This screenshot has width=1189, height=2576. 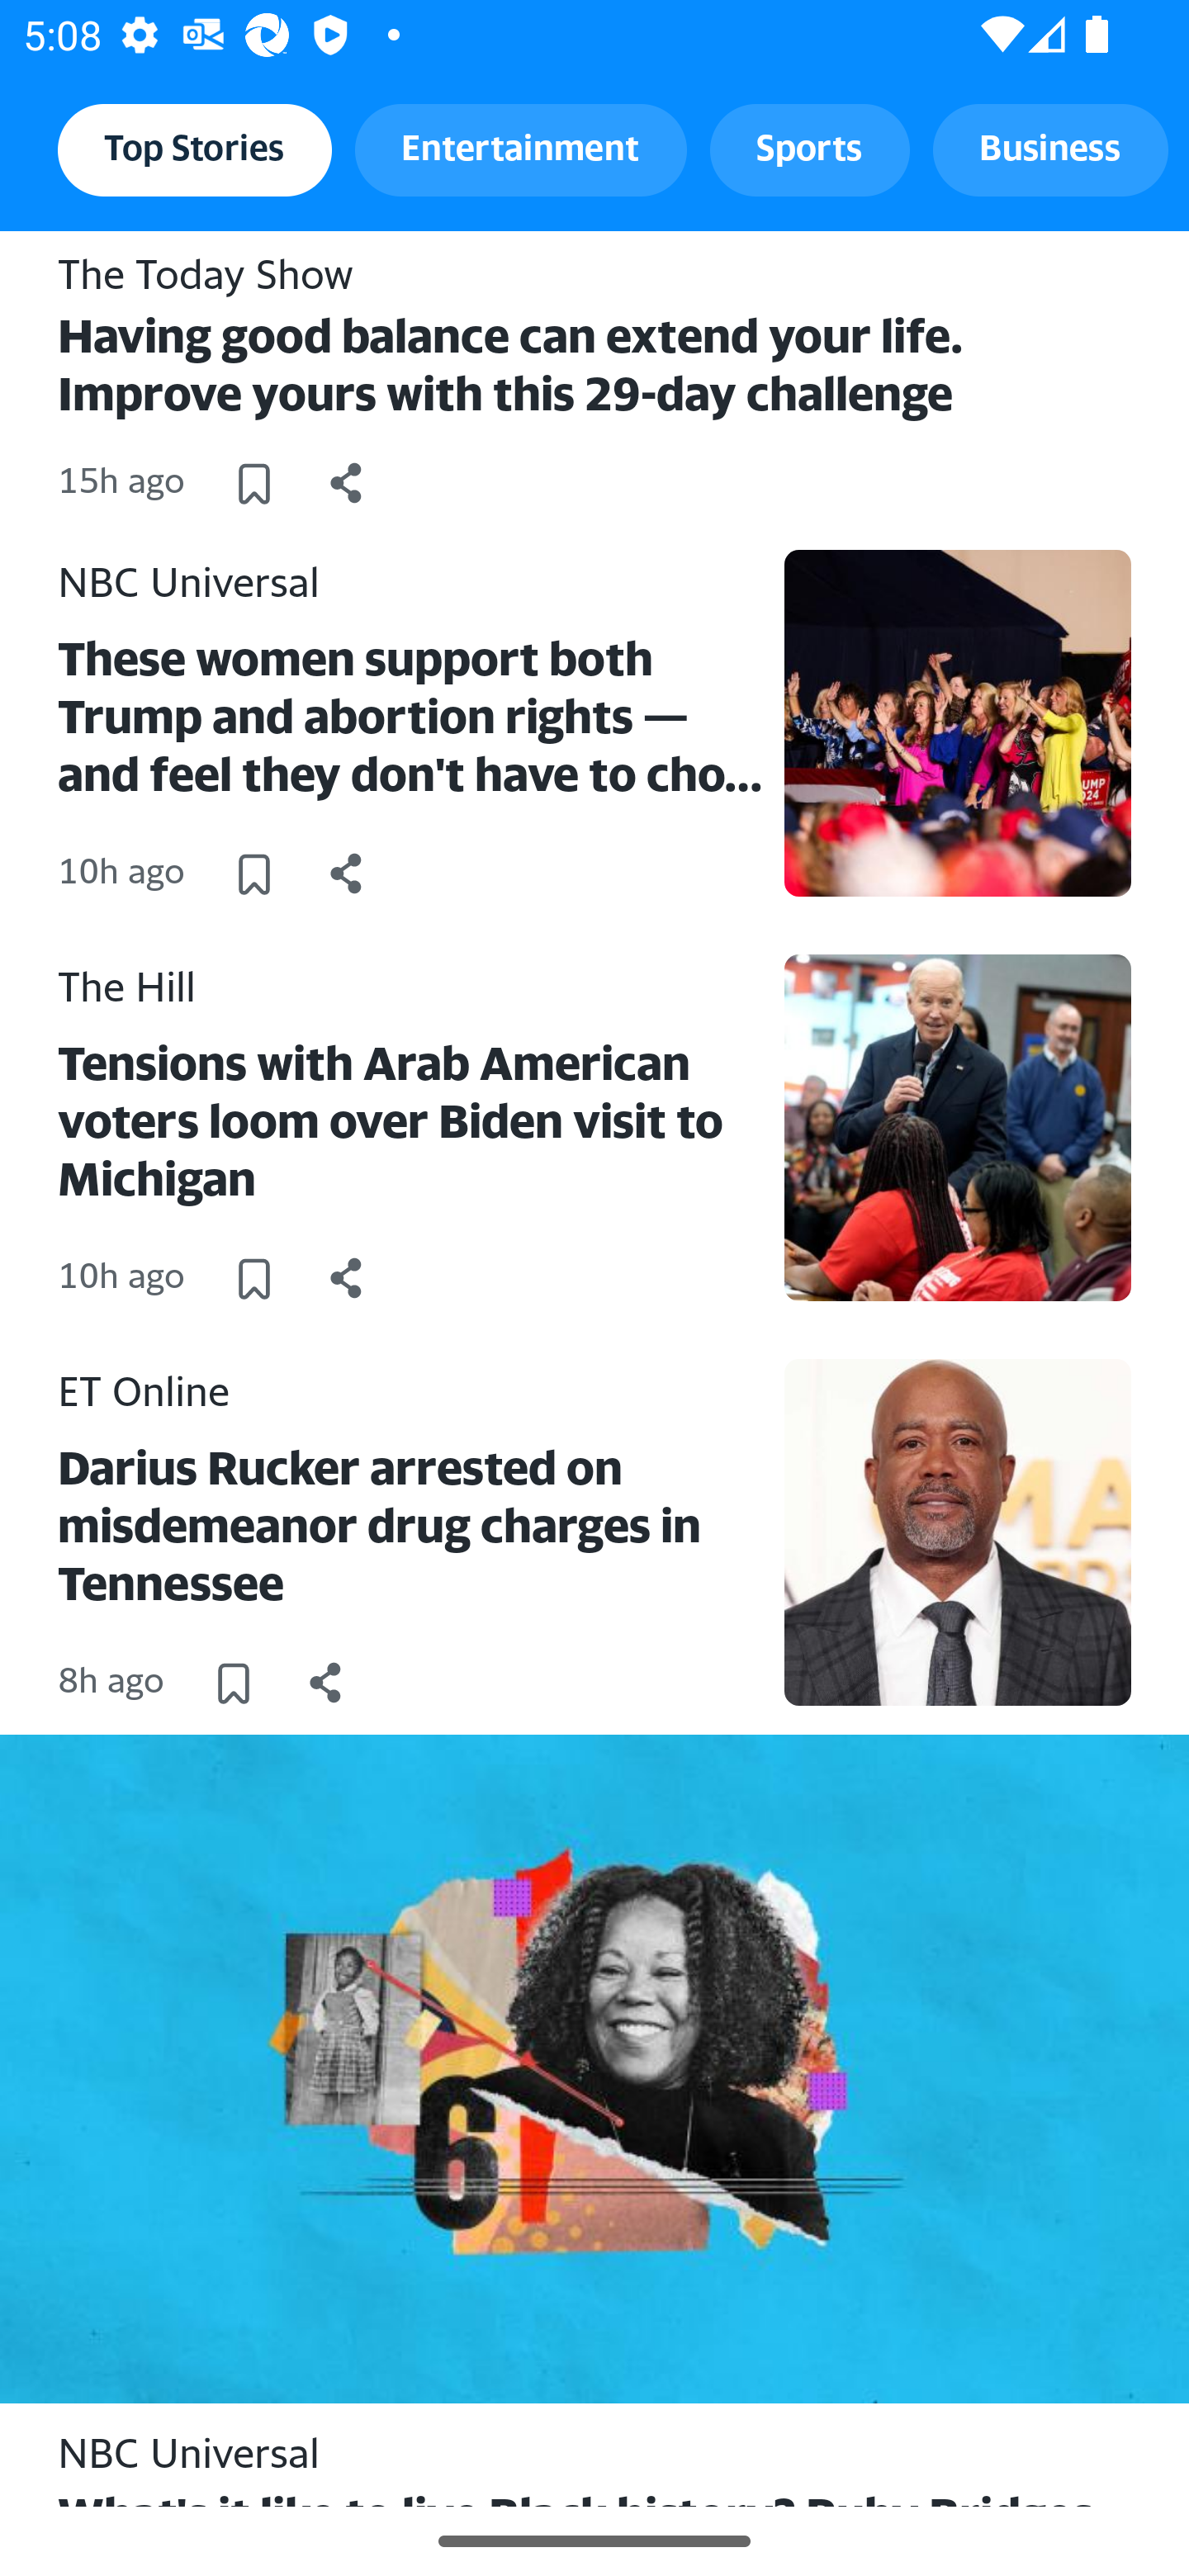 I want to click on Share this news article, so click(x=346, y=873).